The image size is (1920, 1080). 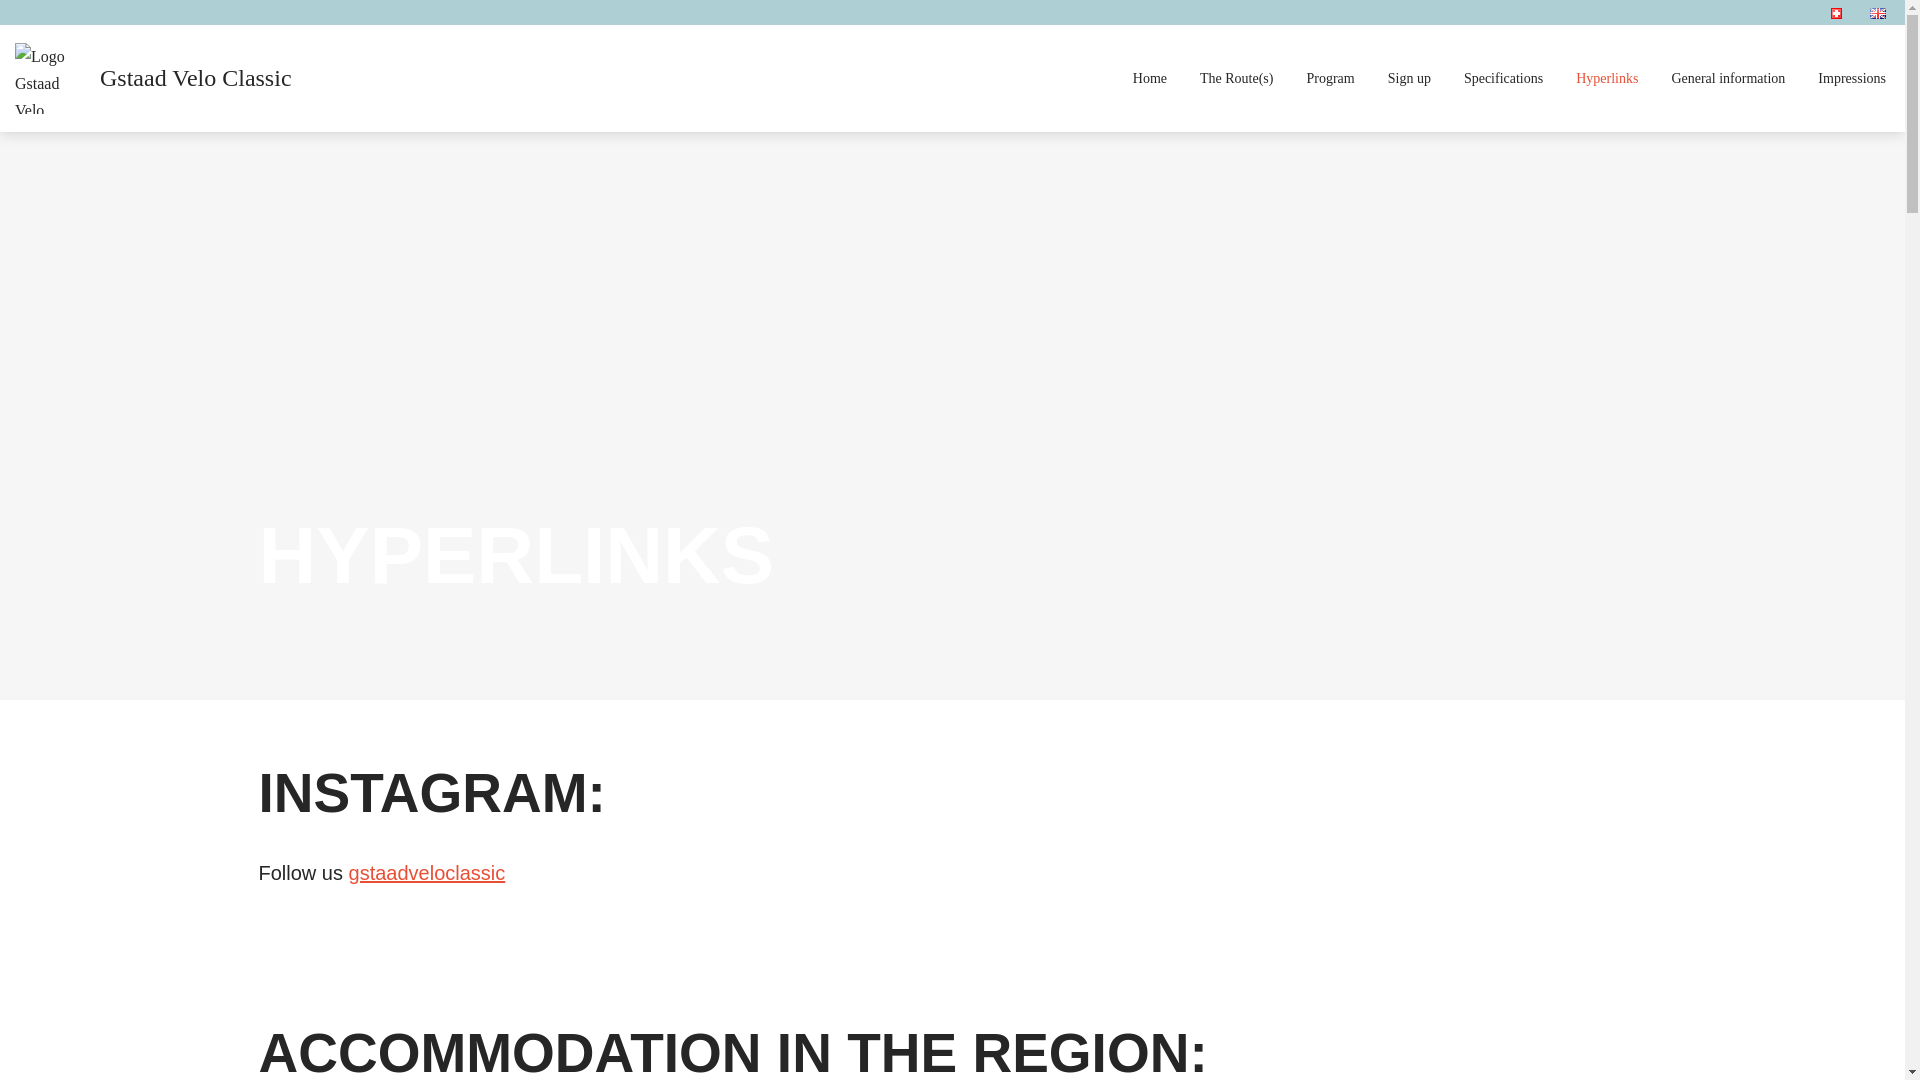 What do you see at coordinates (428, 872) in the screenshot?
I see `gstaadveloclassic` at bounding box center [428, 872].